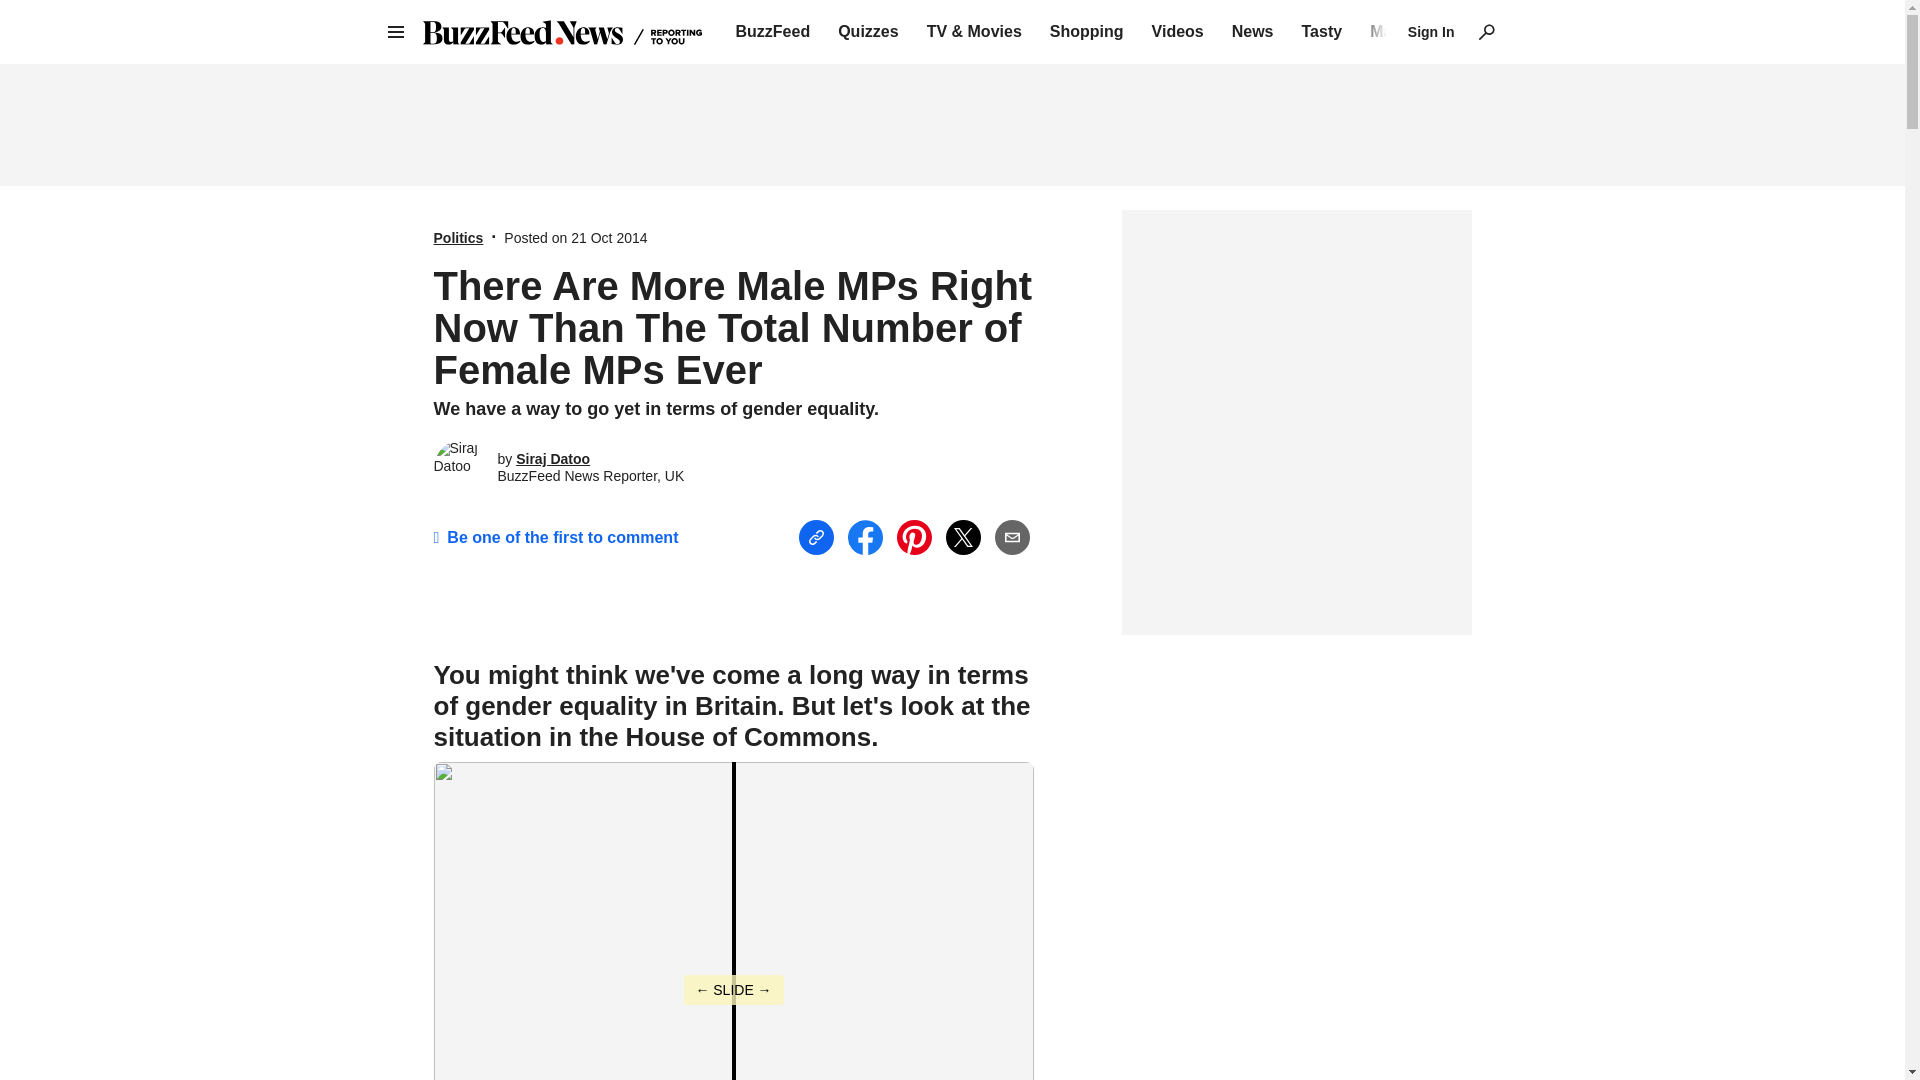  I want to click on Sign In, so click(1431, 32).